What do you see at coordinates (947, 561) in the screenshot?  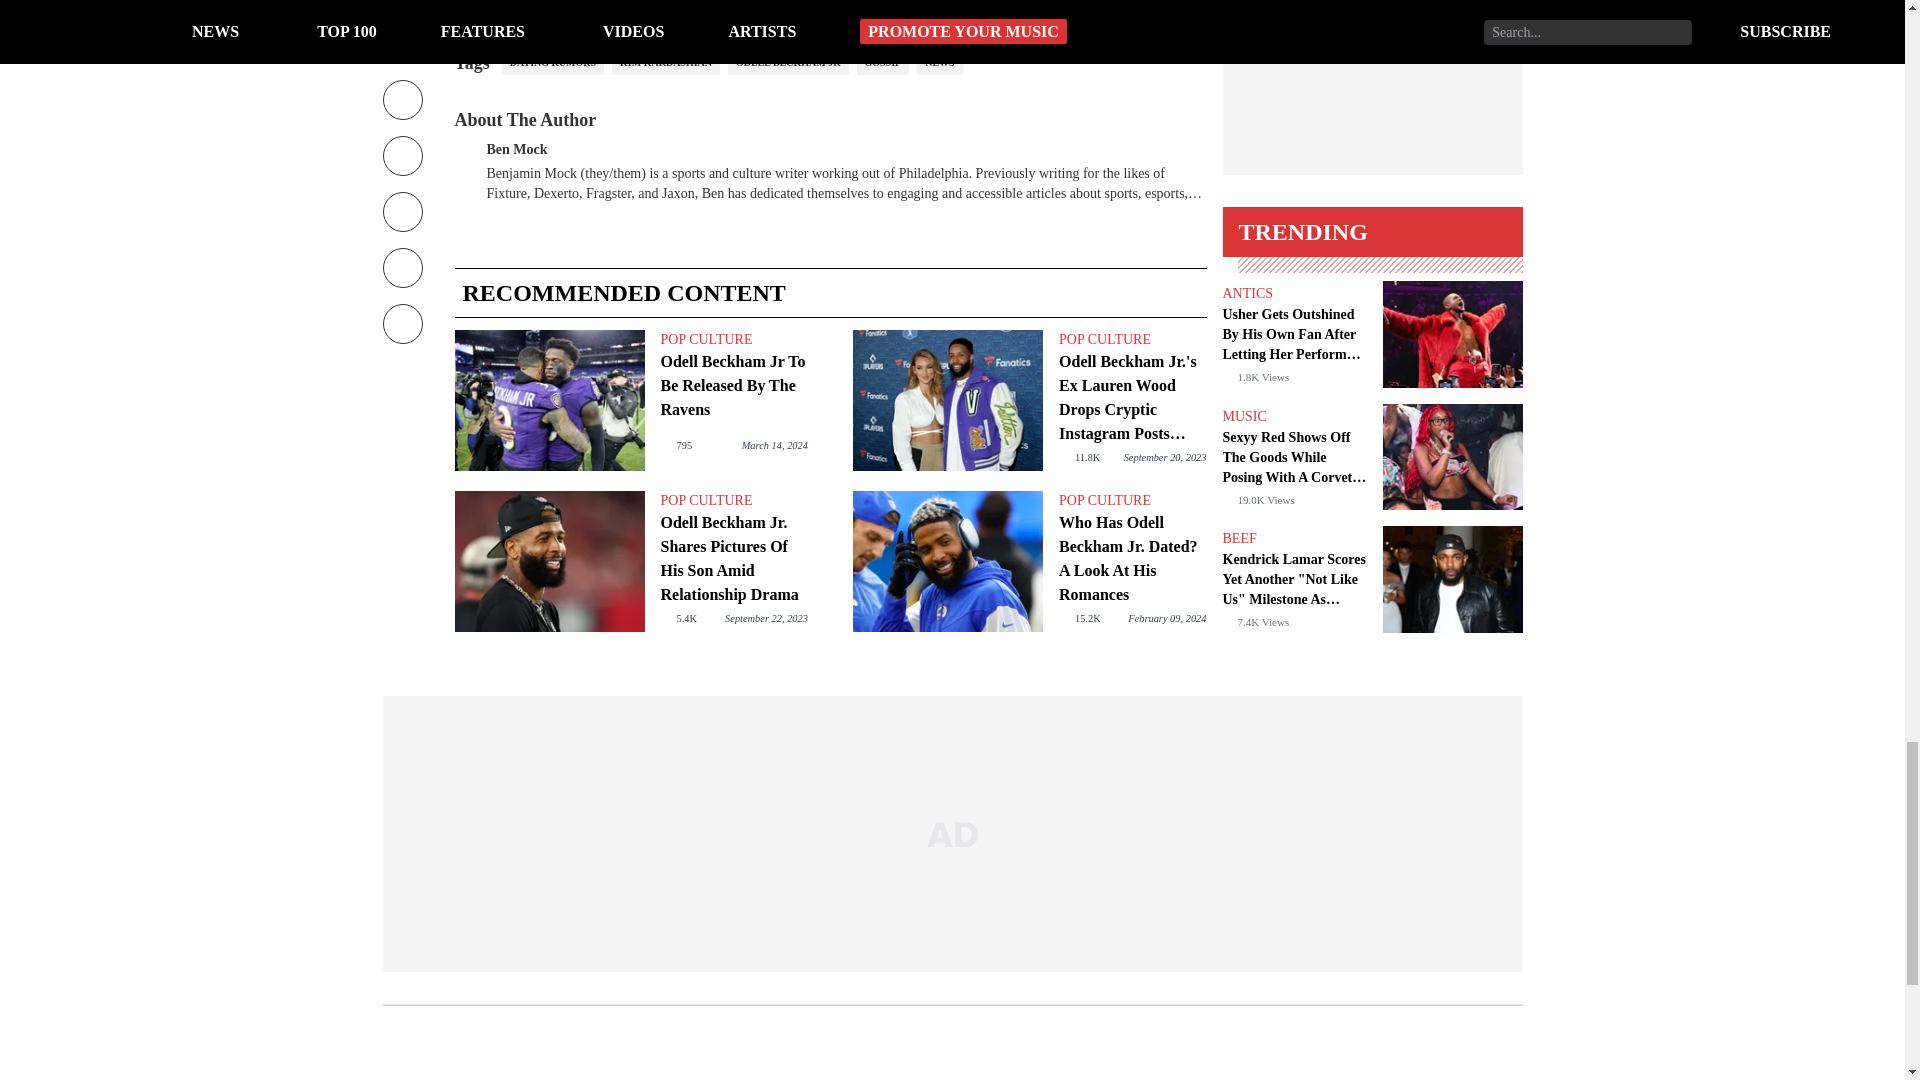 I see `Who Has Odell Beckham Jr. Dated? A Look At His Romances` at bounding box center [947, 561].